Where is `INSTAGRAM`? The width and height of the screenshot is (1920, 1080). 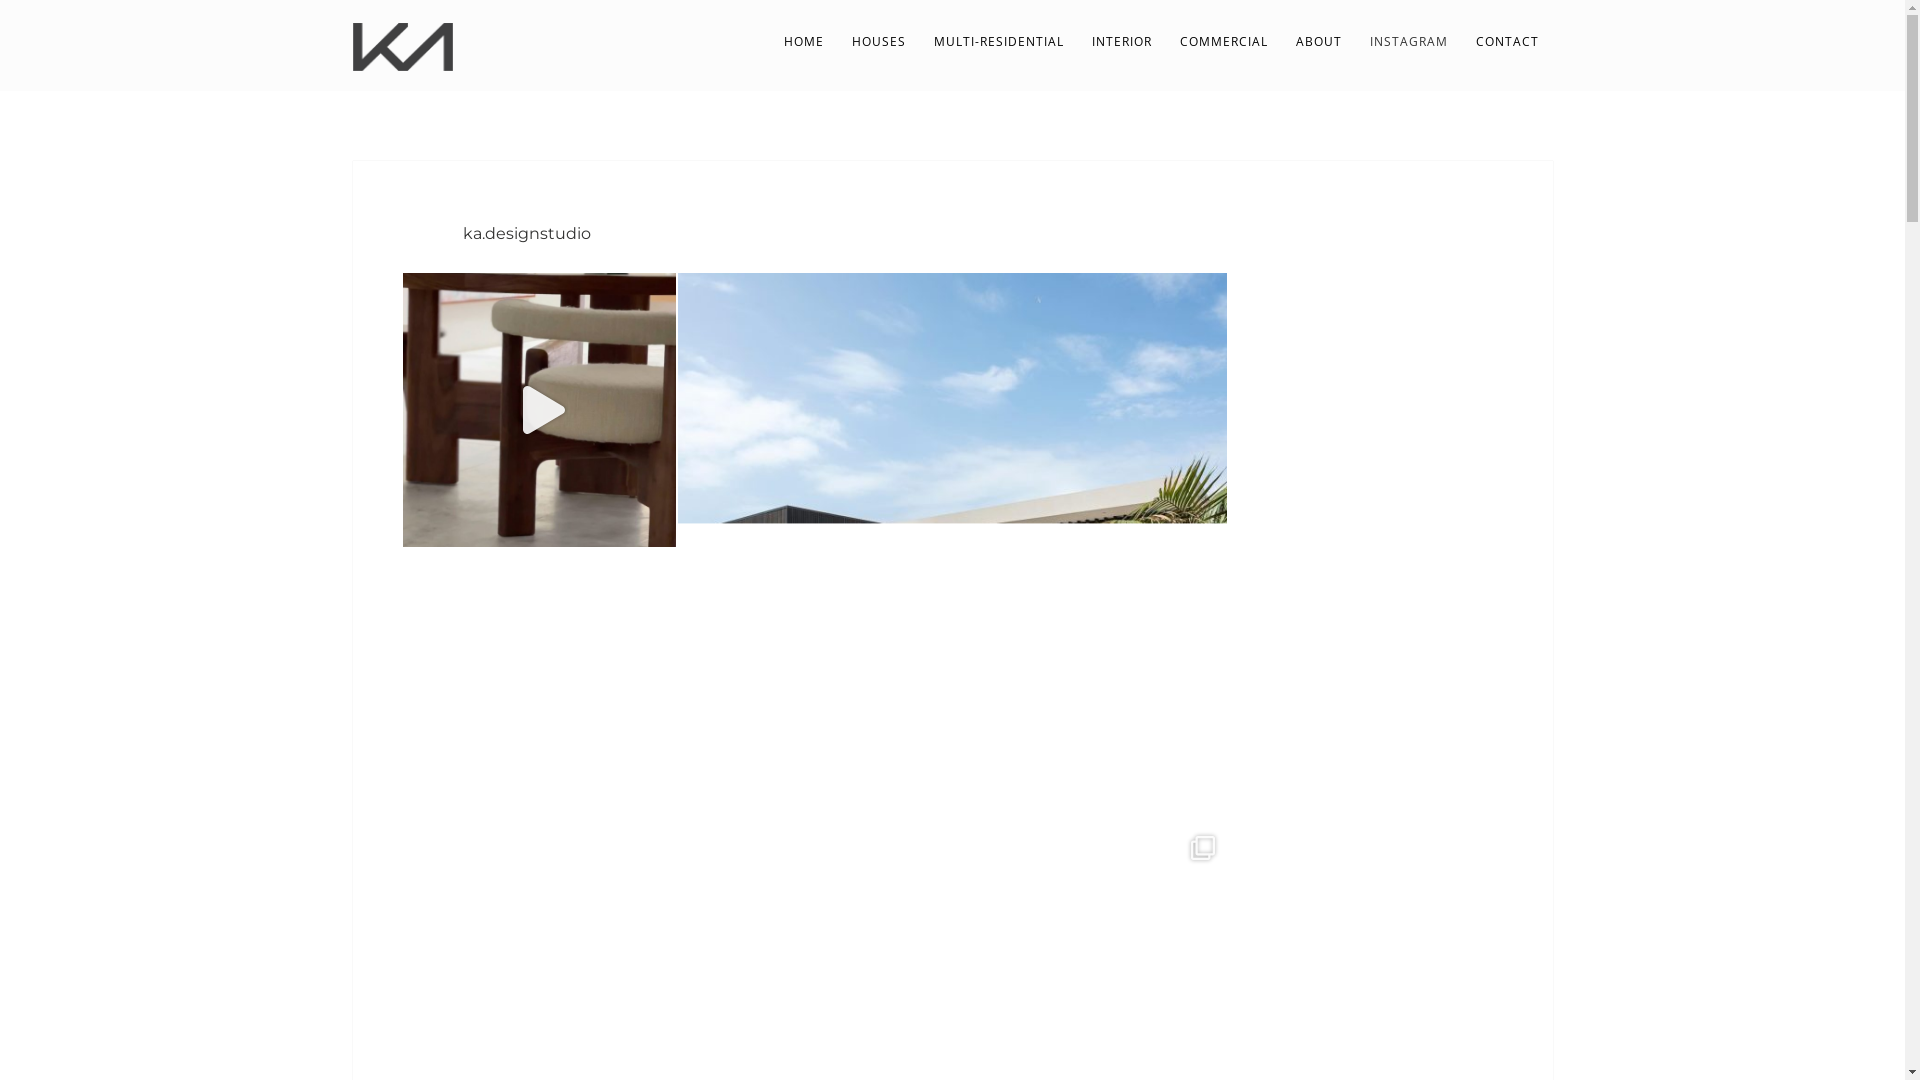 INSTAGRAM is located at coordinates (1409, 42).